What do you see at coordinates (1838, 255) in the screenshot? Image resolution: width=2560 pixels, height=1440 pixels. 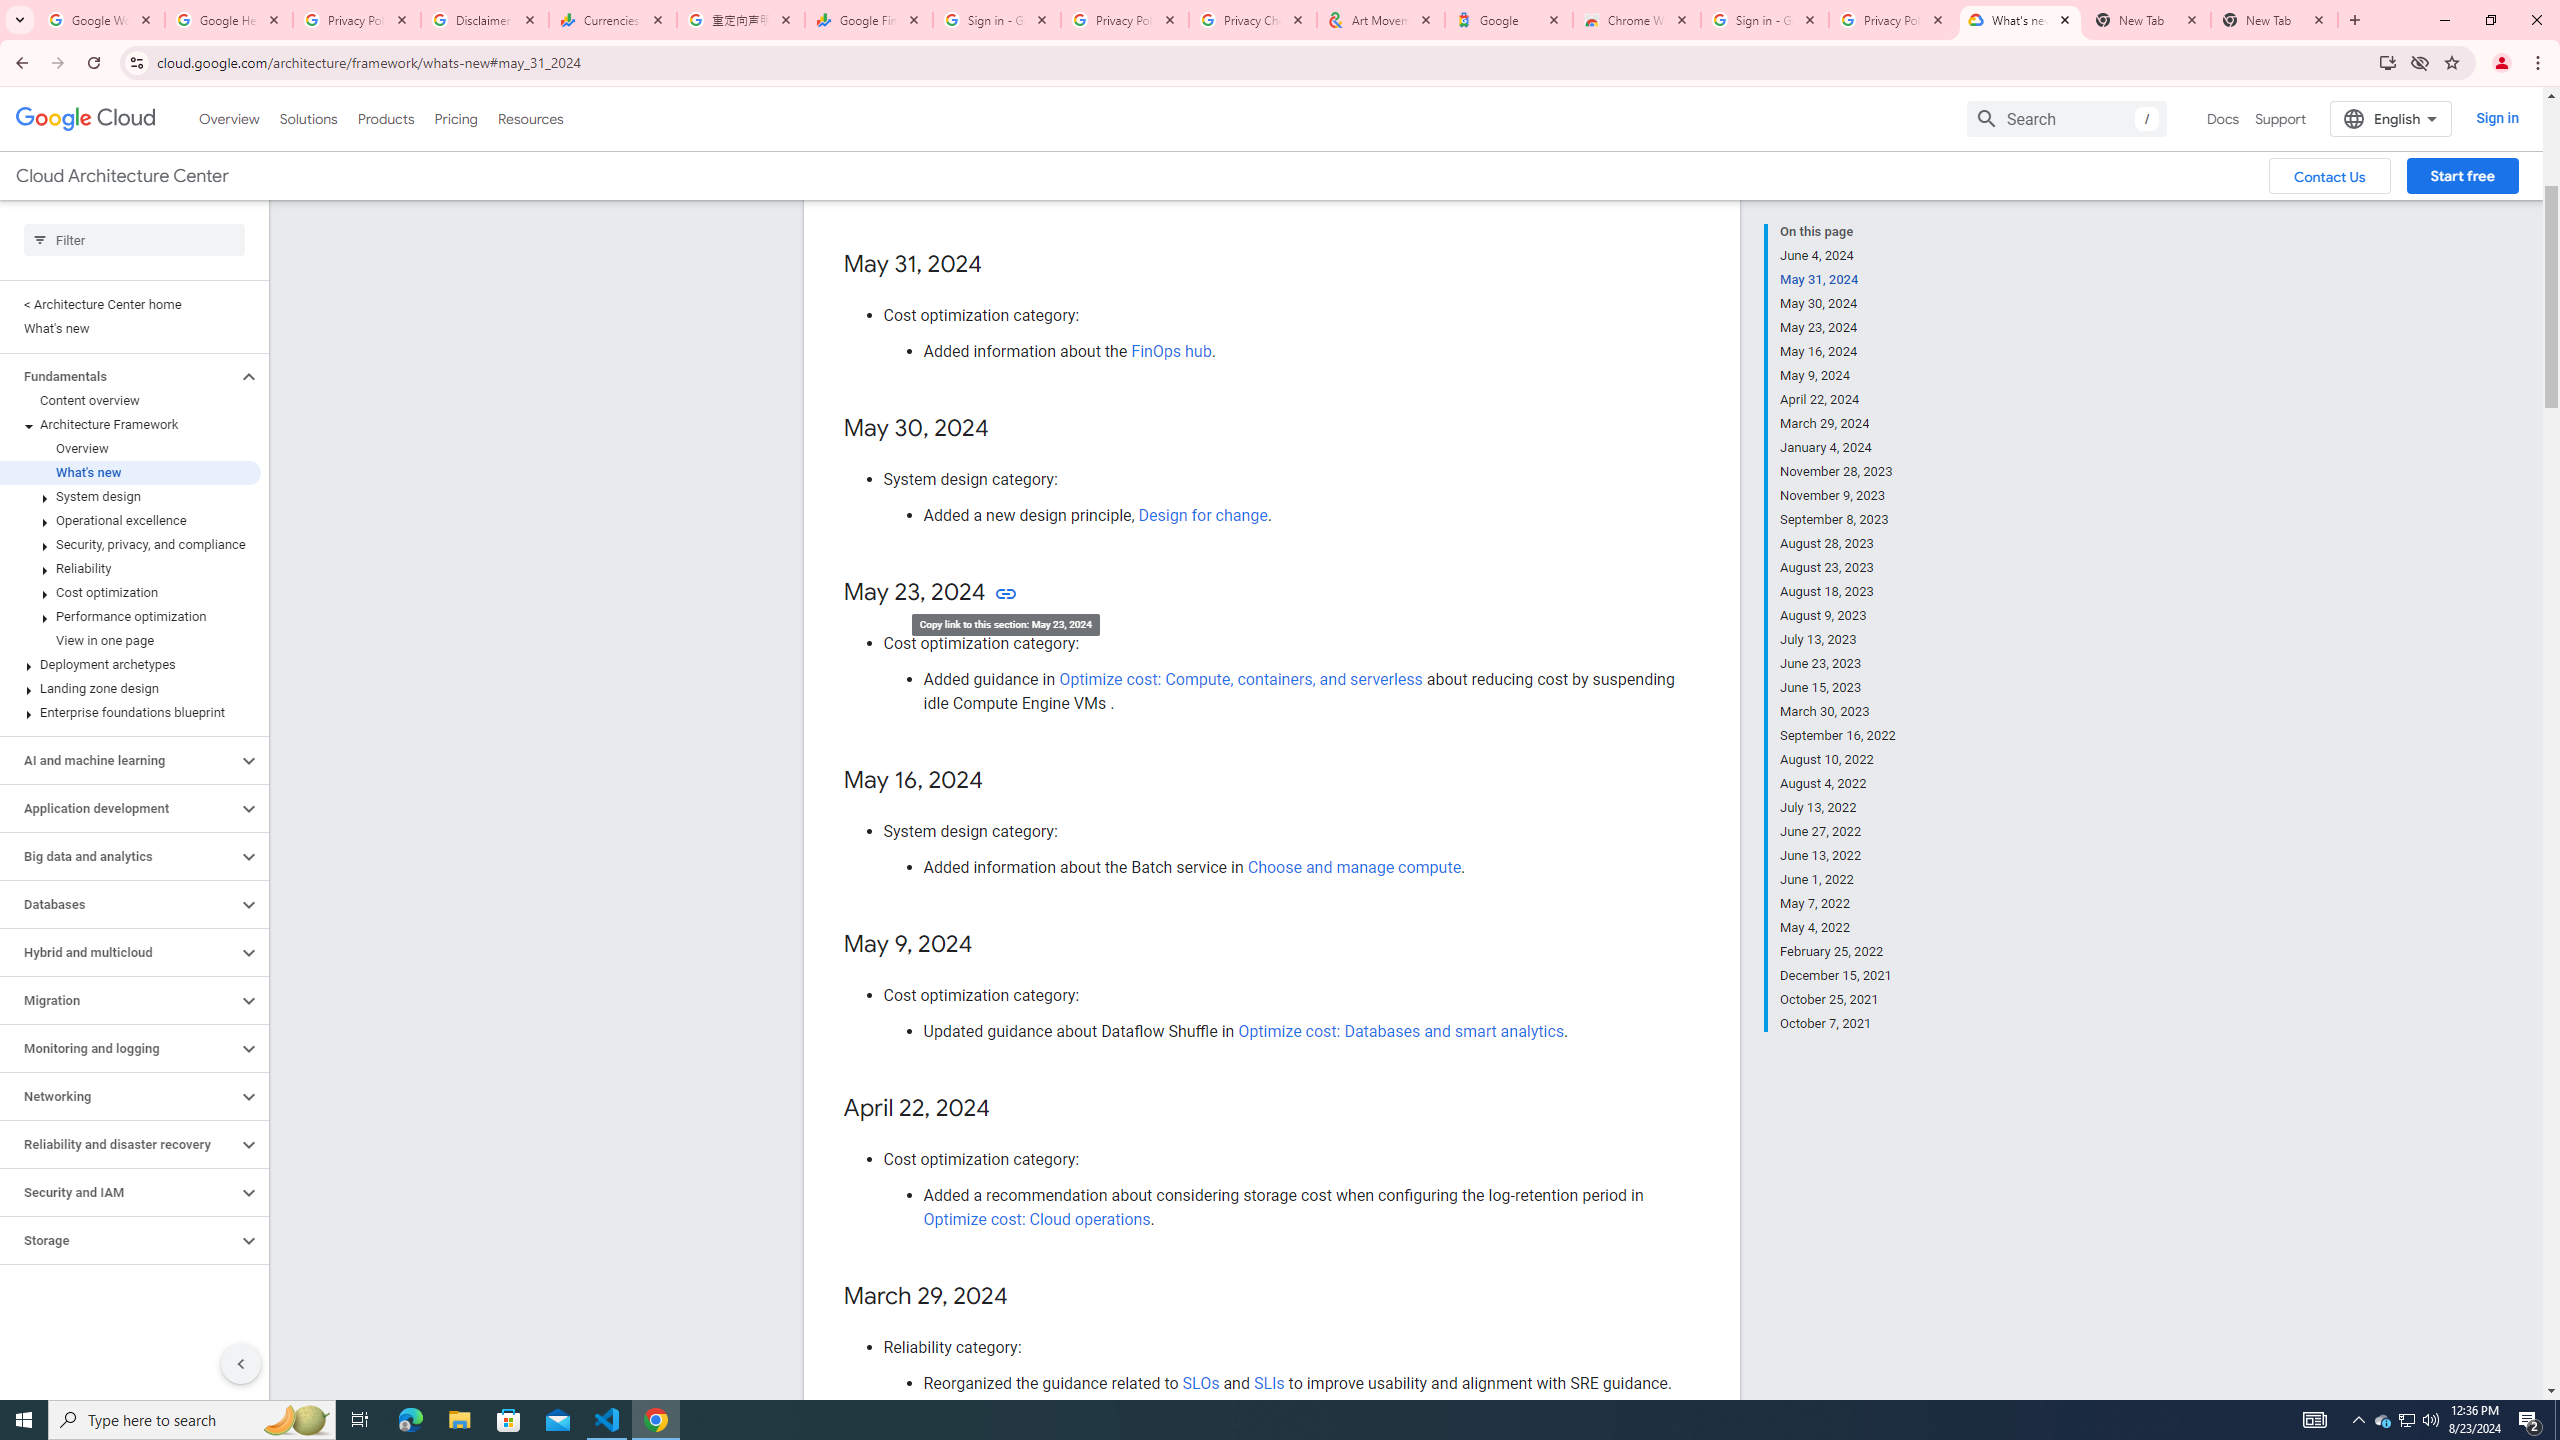 I see `June 4, 2024` at bounding box center [1838, 255].